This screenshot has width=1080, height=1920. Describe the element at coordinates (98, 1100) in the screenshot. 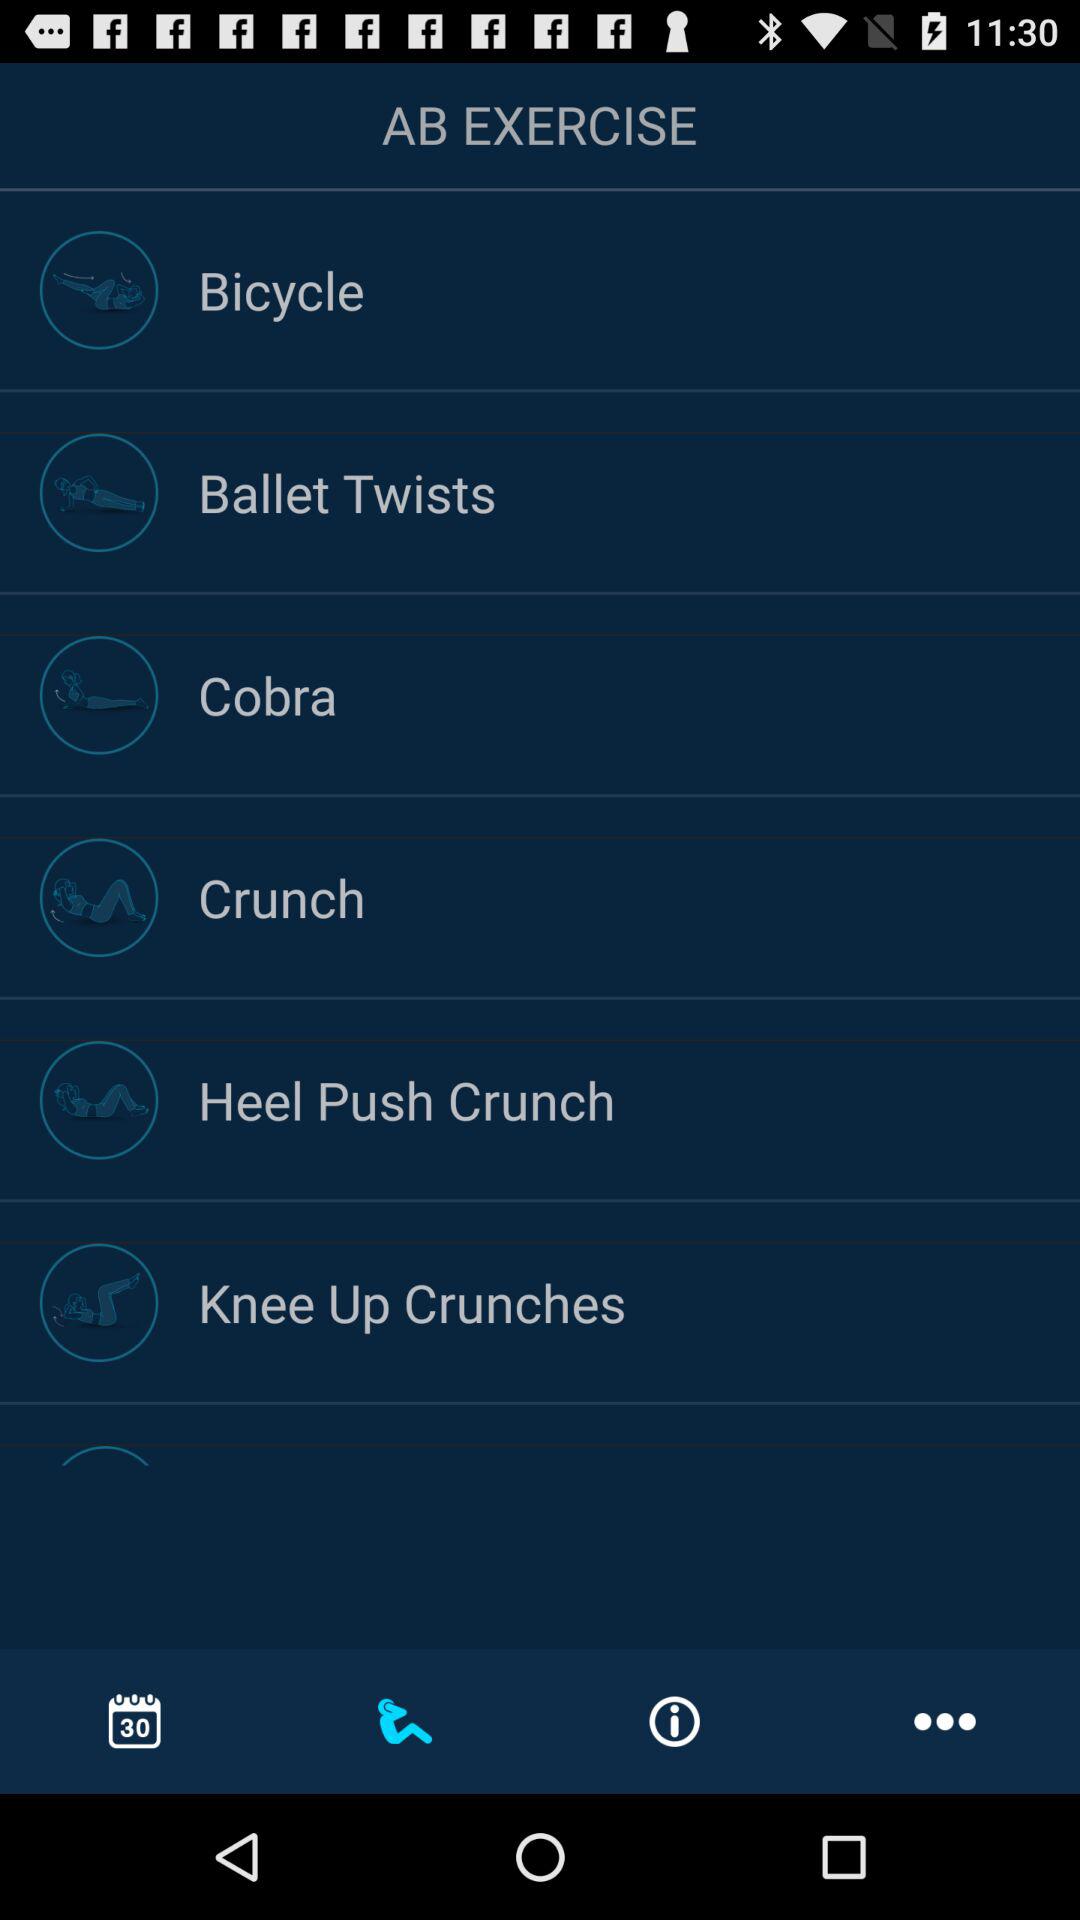

I see `click on the circle which is left hand side of heel push crunch` at that location.